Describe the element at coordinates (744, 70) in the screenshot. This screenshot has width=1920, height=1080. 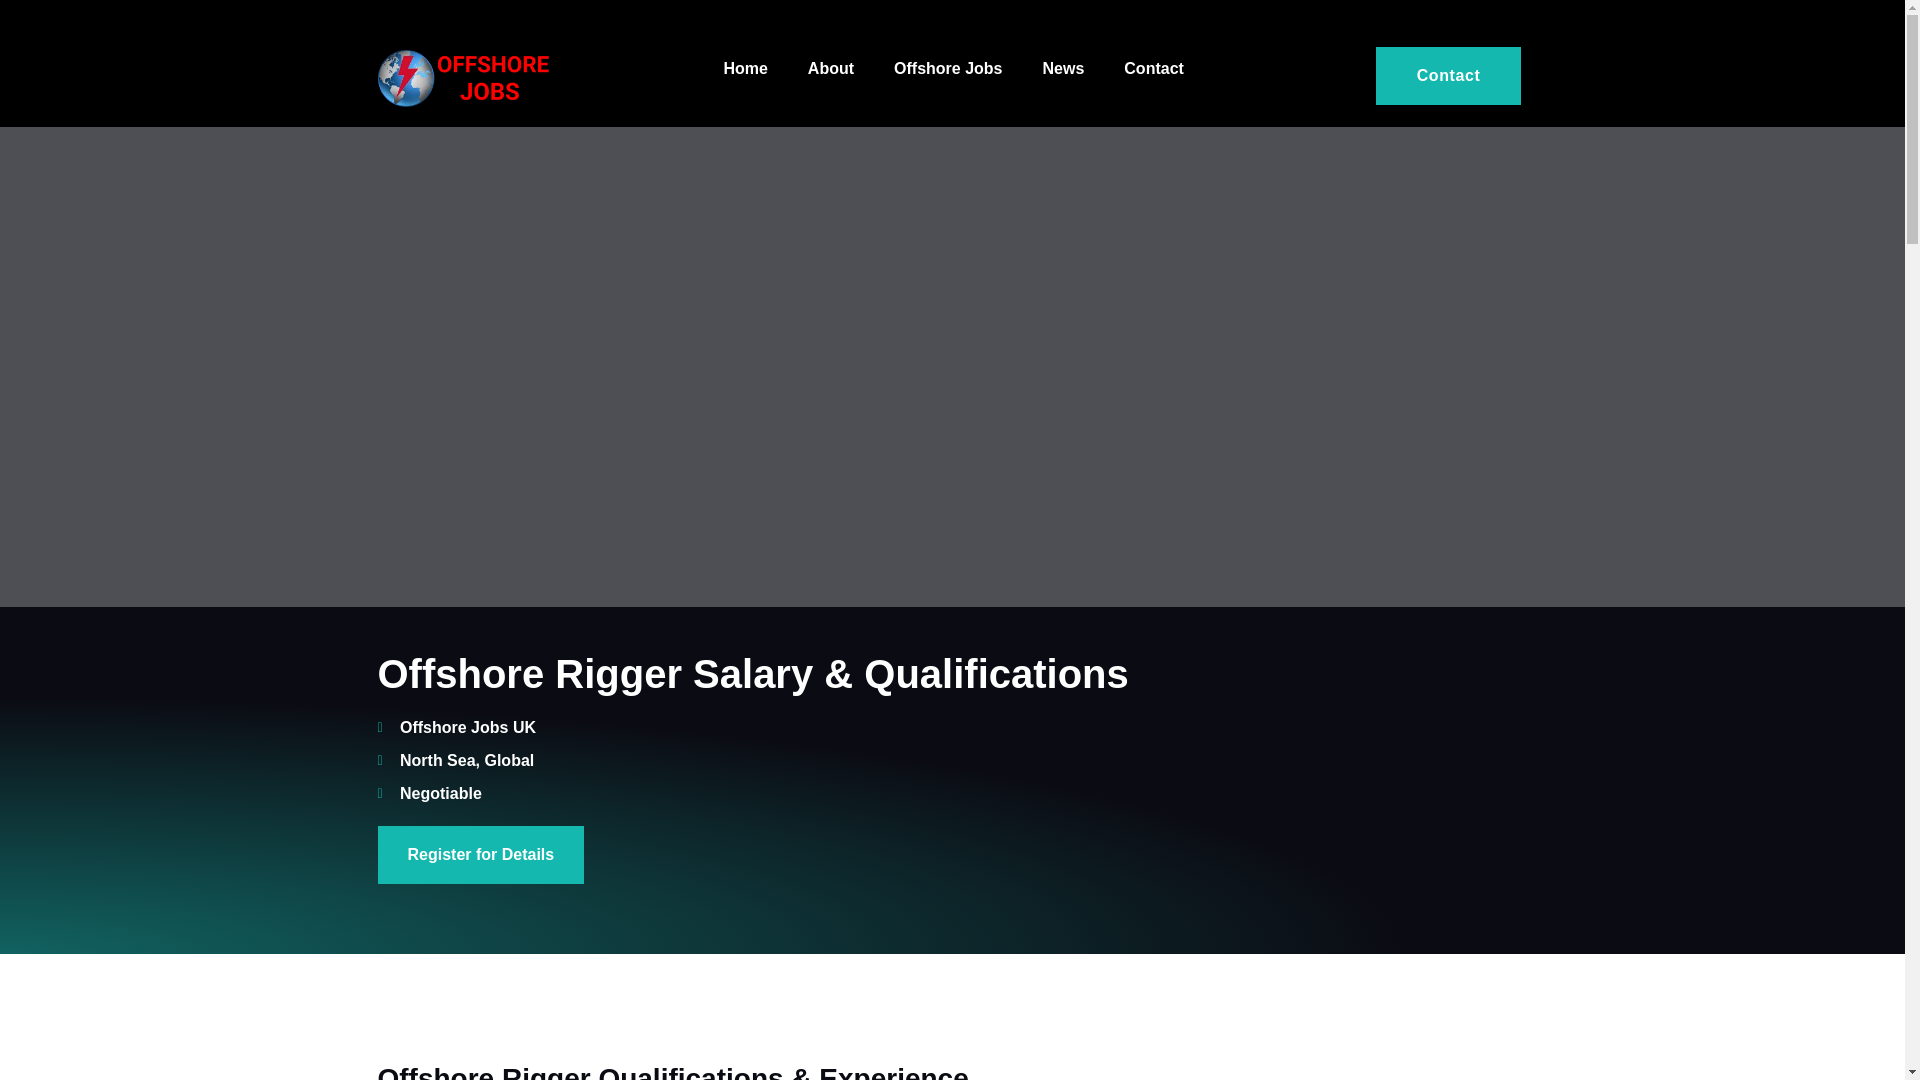
I see `Home` at that location.